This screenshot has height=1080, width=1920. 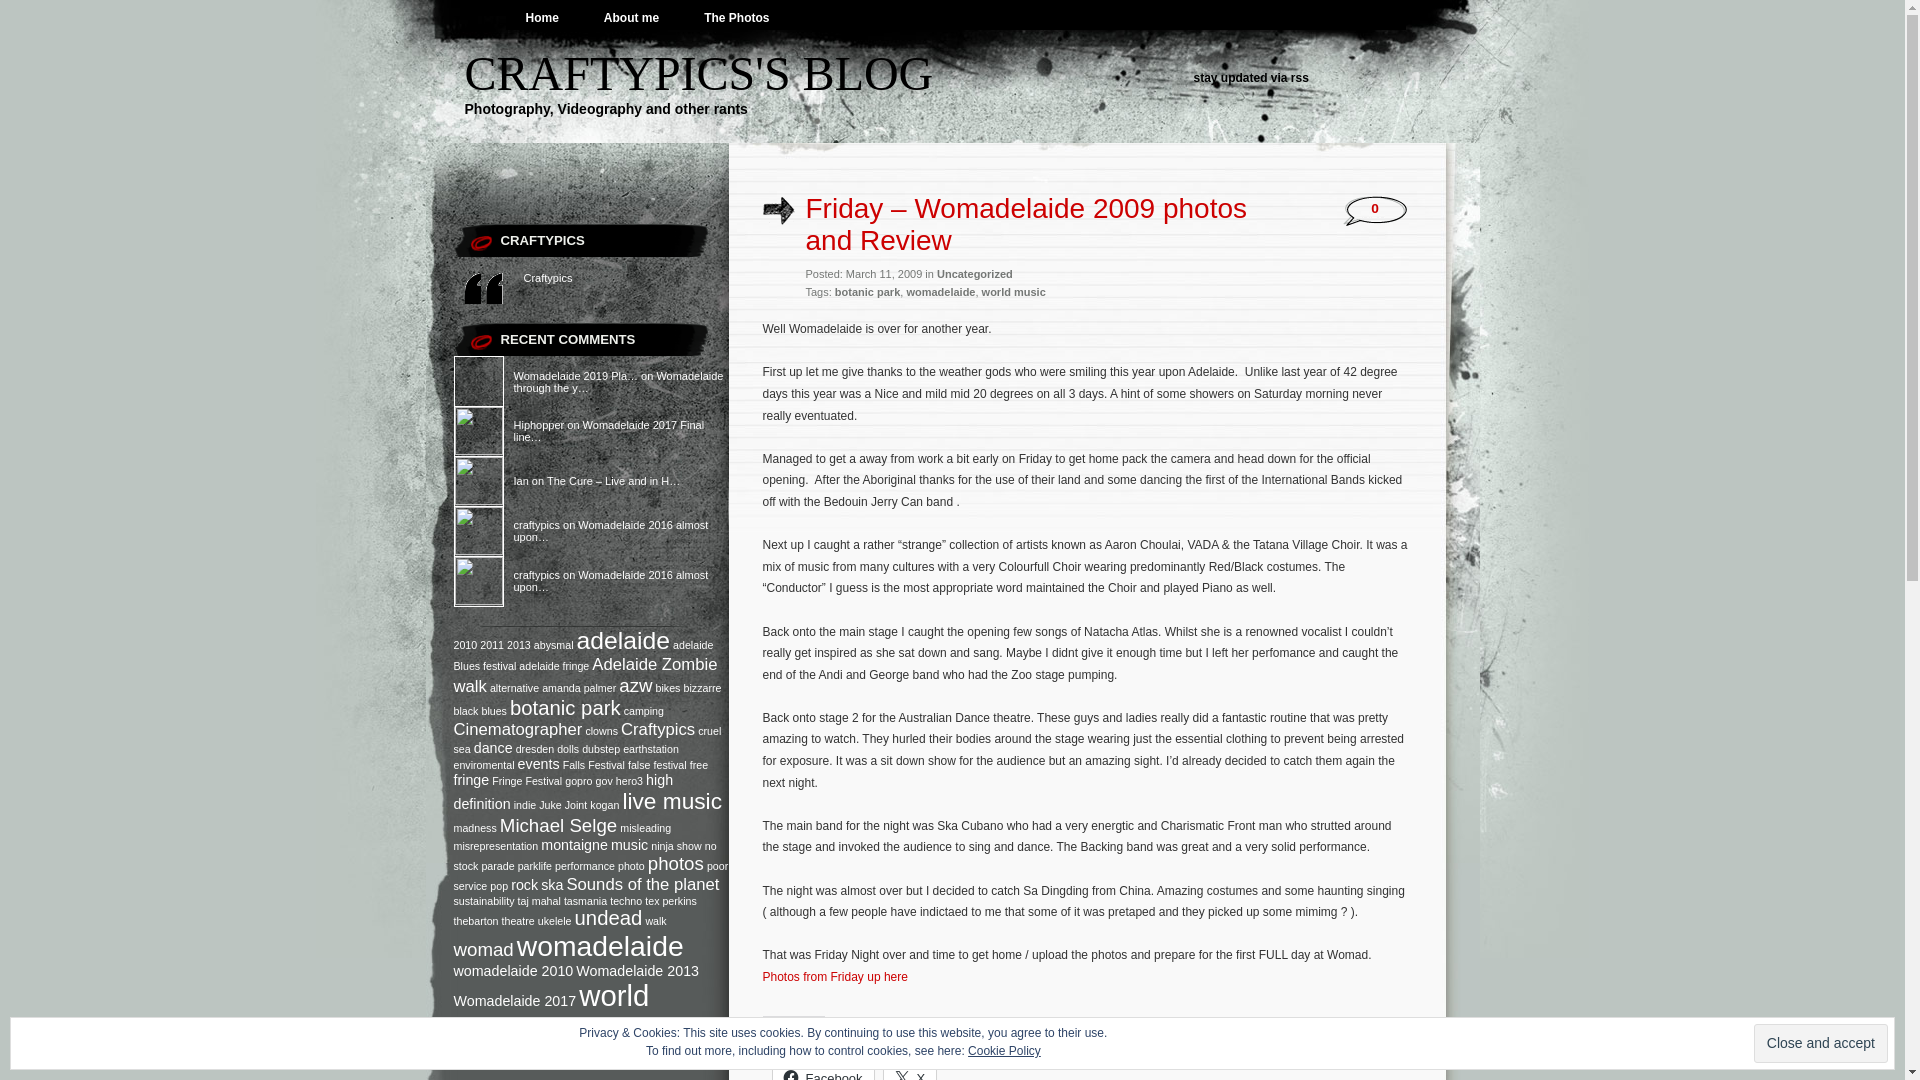 What do you see at coordinates (484, 950) in the screenshot?
I see `womad` at bounding box center [484, 950].